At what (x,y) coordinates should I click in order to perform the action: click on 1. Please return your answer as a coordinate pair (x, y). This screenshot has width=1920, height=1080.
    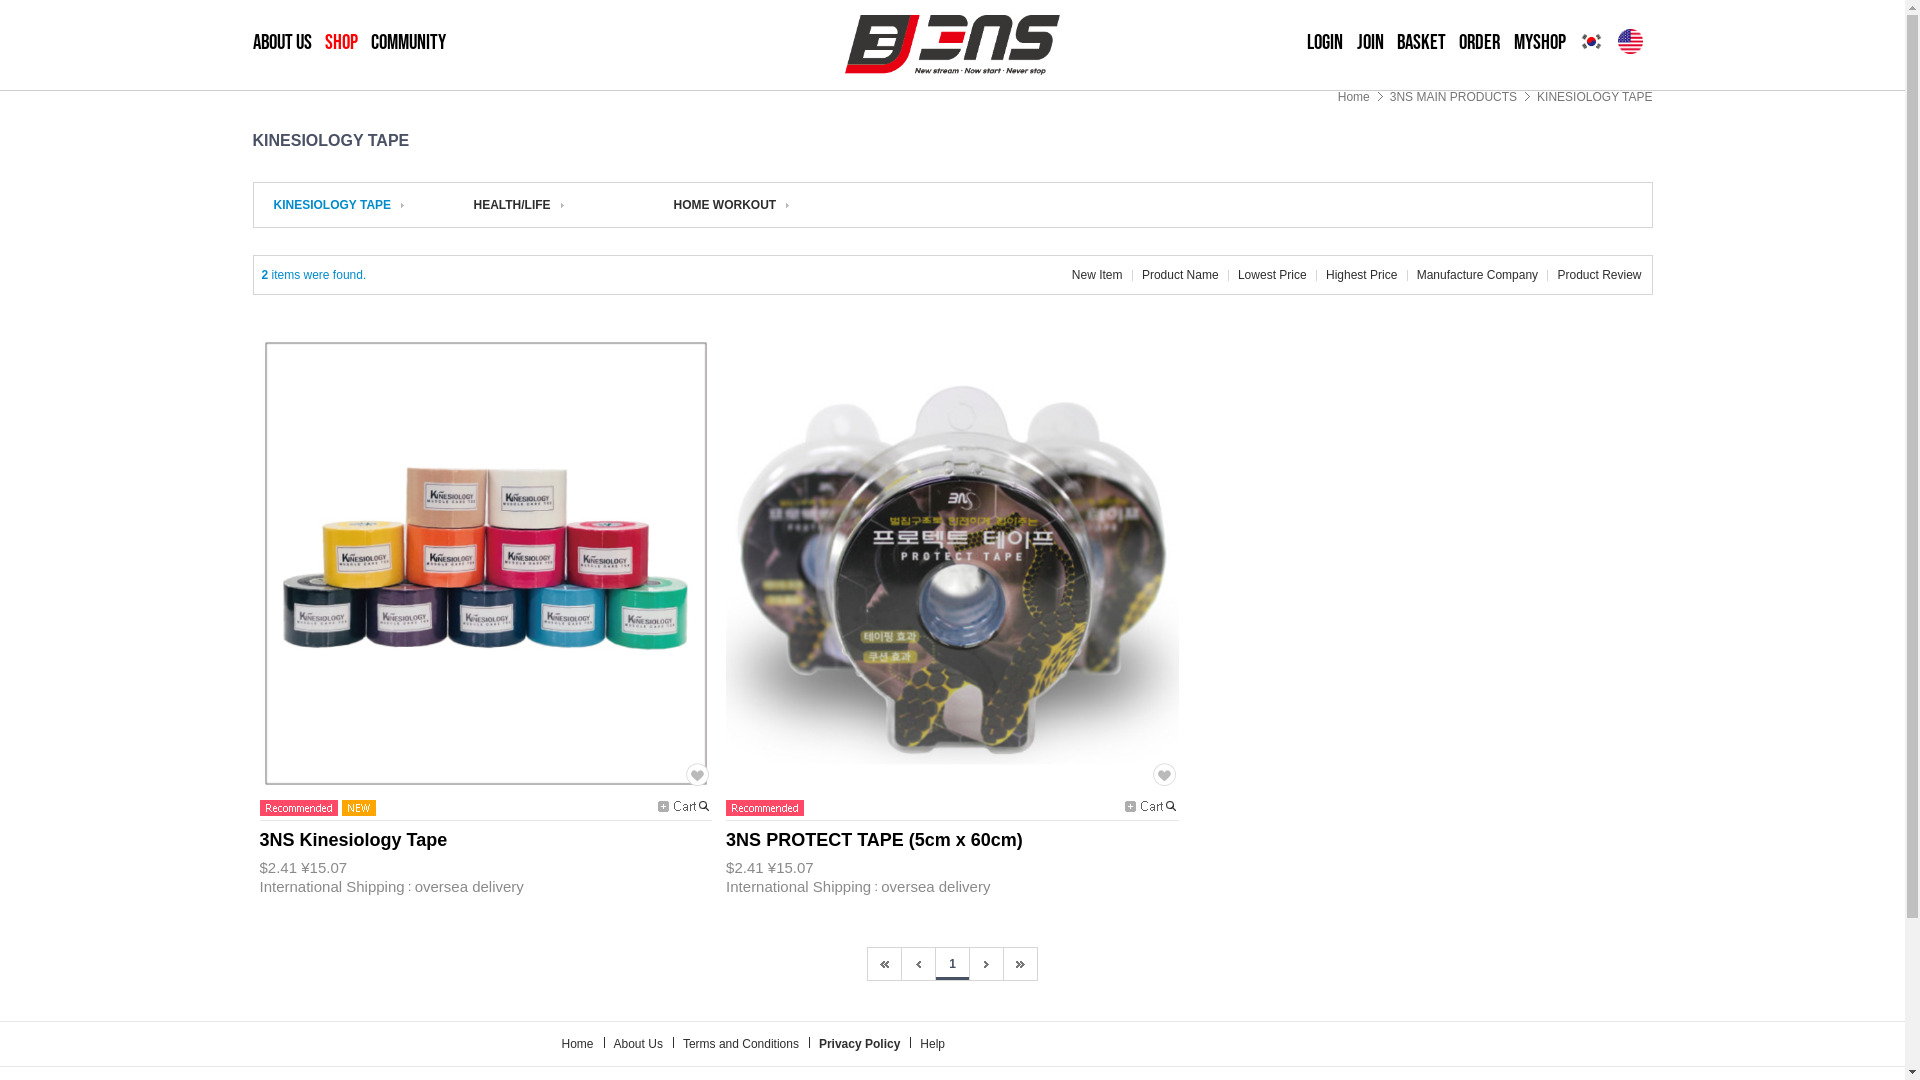
    Looking at the image, I should click on (952, 964).